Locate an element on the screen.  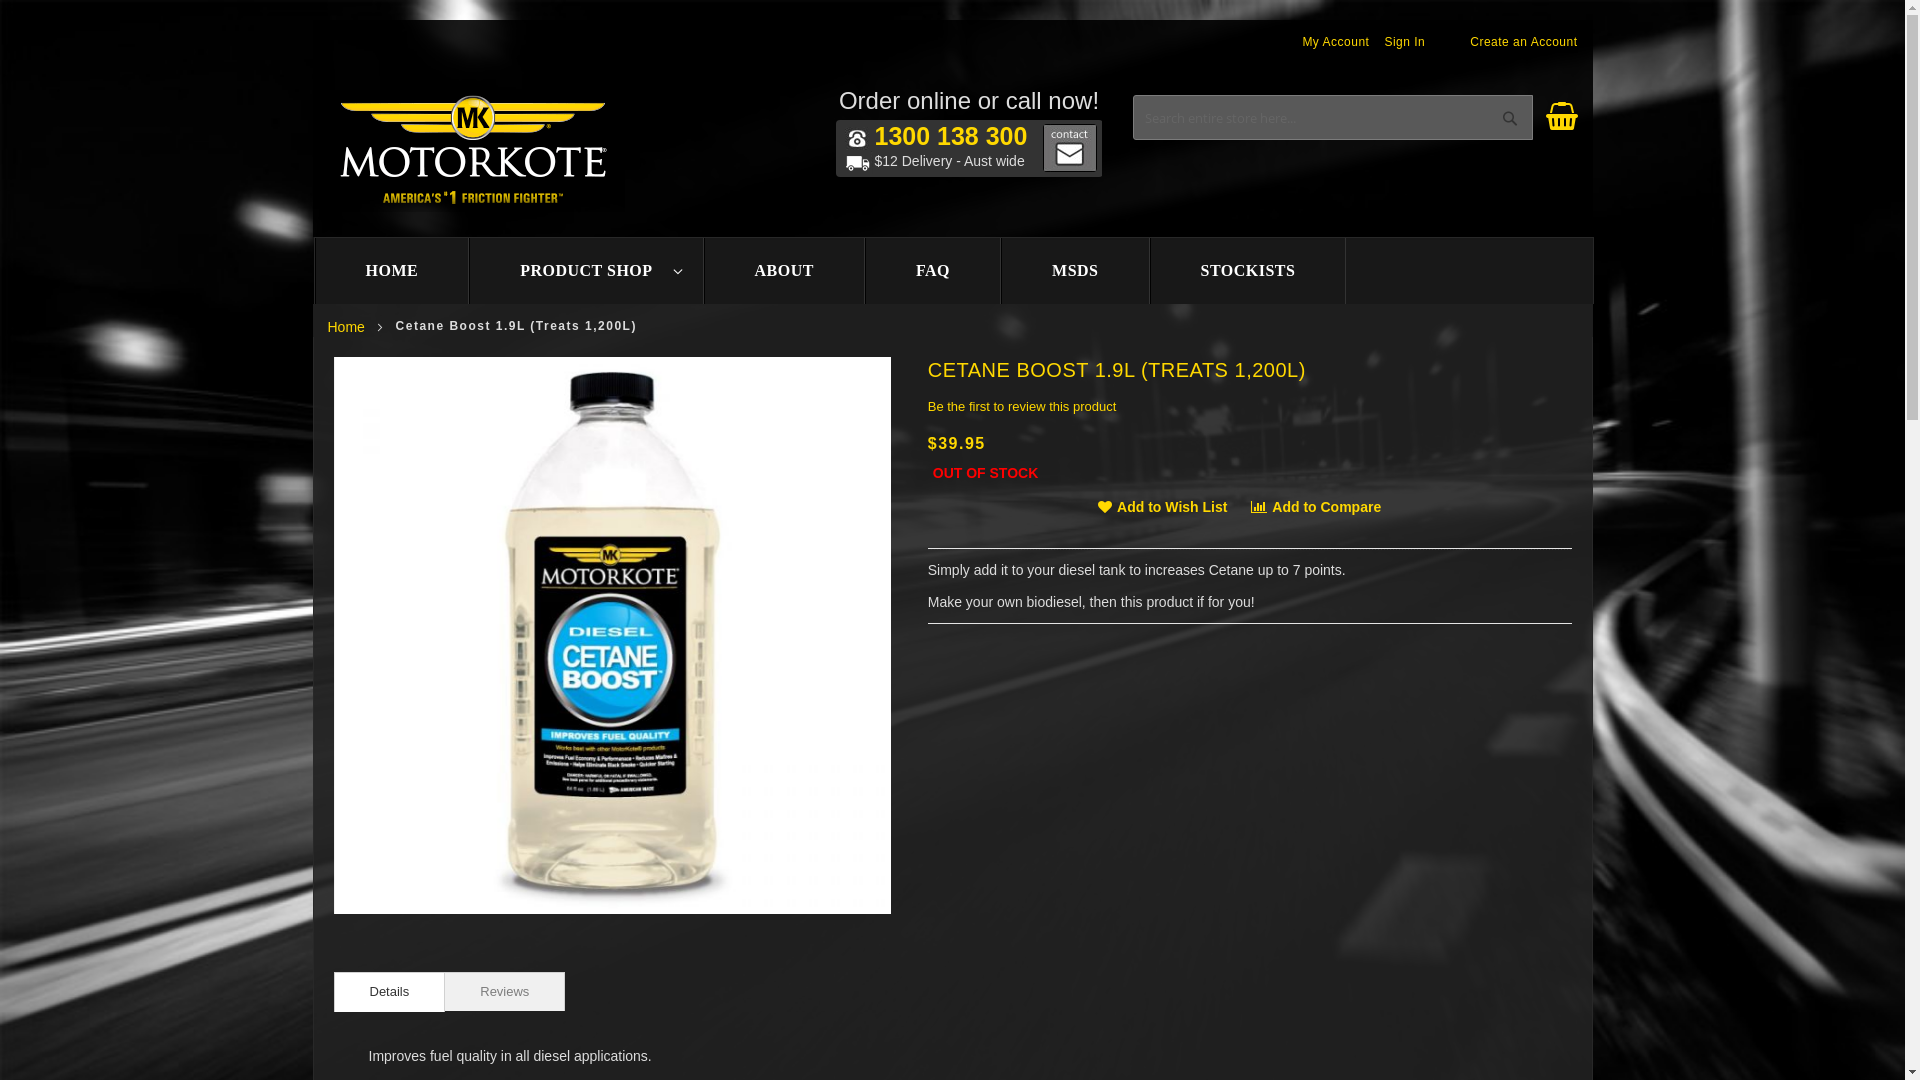
MSDS is located at coordinates (1075, 271).